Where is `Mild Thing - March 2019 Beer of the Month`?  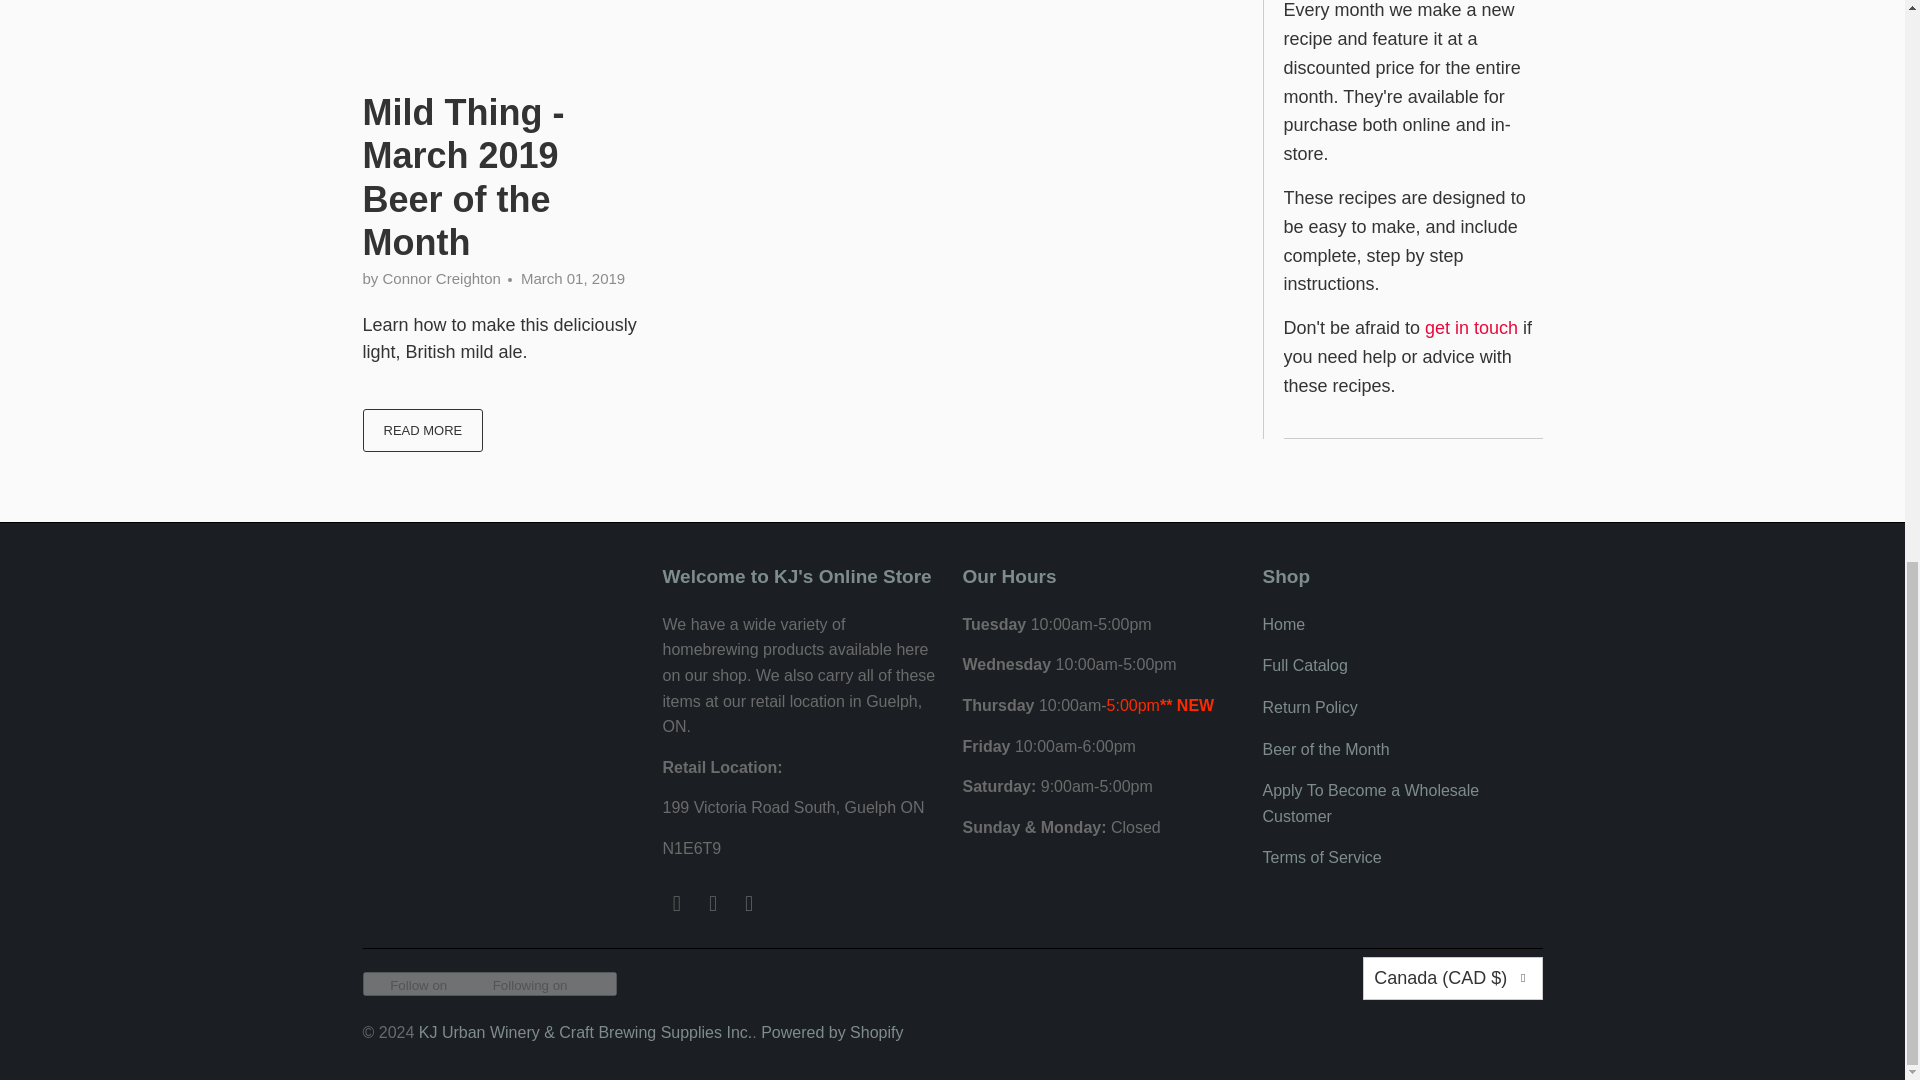 Mild Thing - March 2019 Beer of the Month is located at coordinates (502, 30).